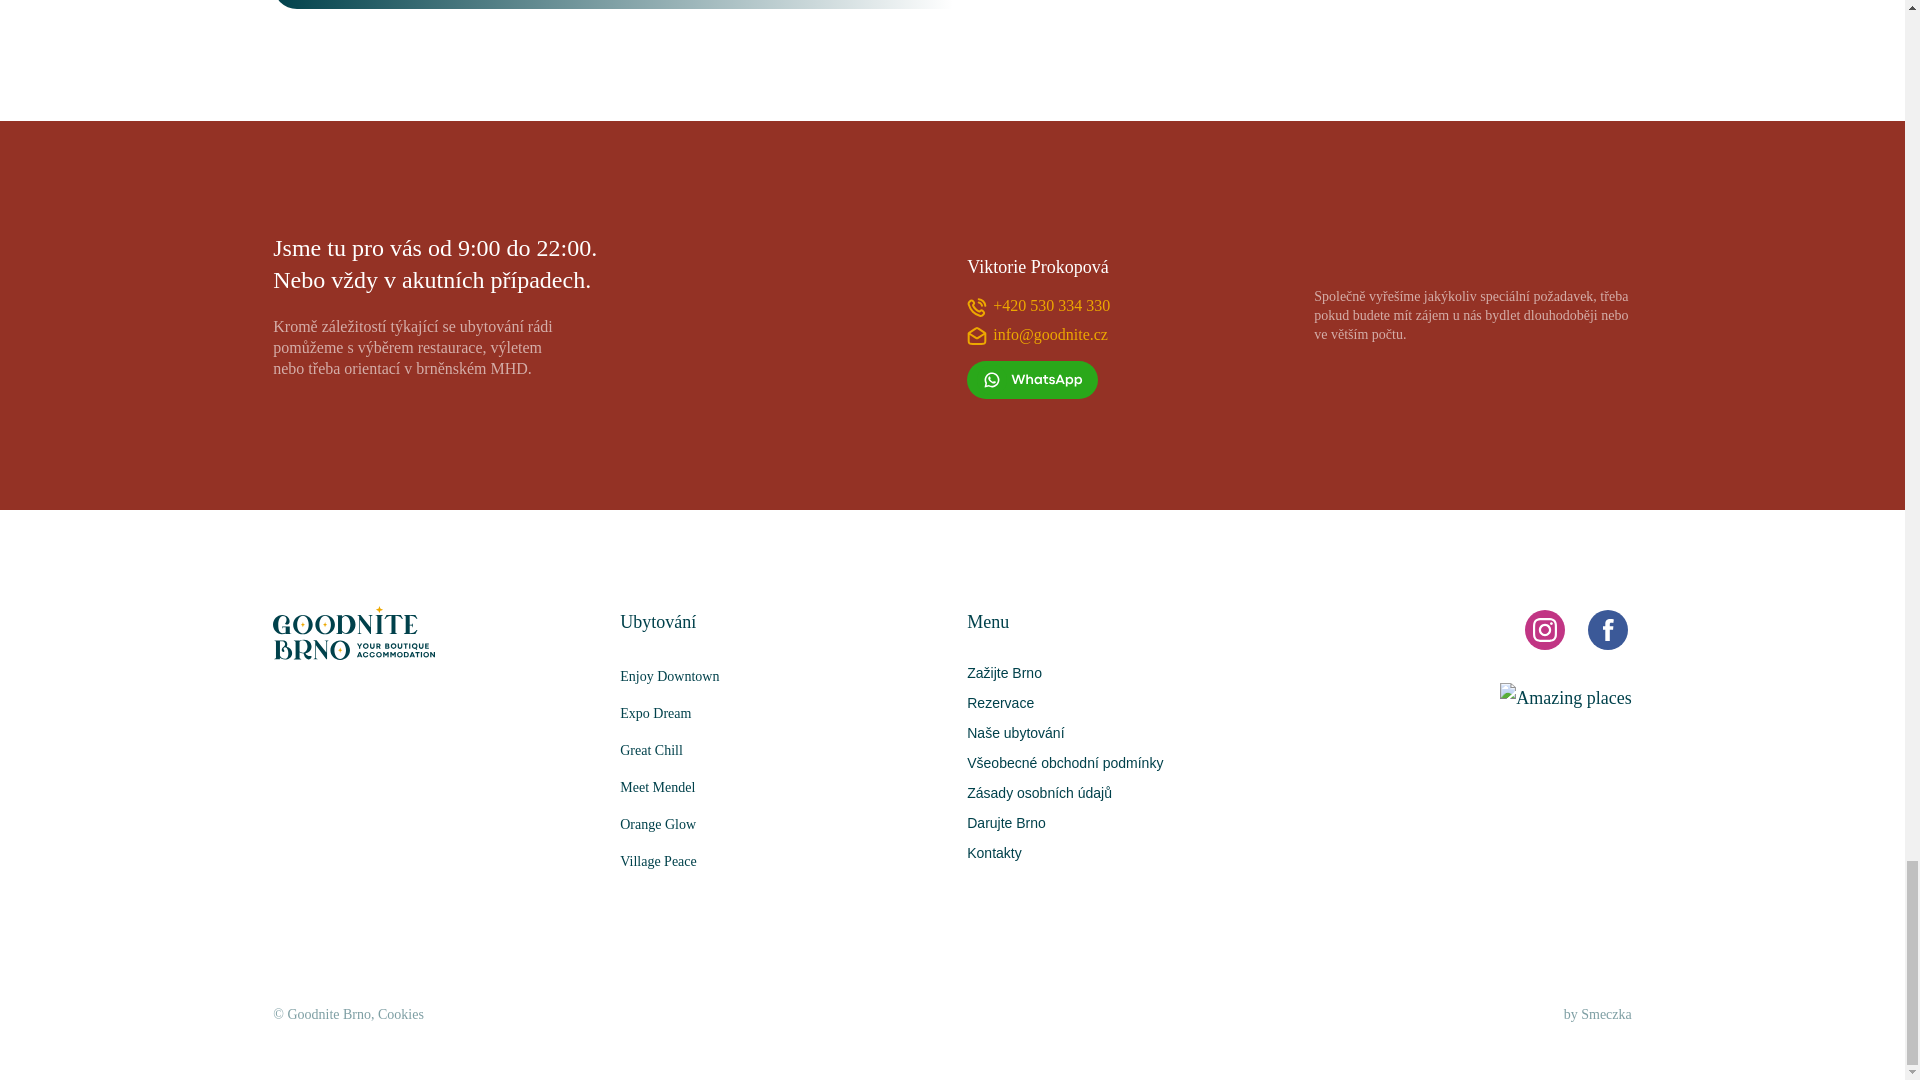 The height and width of the screenshot is (1080, 1920). Describe the element at coordinates (779, 750) in the screenshot. I see `Great Chill` at that location.